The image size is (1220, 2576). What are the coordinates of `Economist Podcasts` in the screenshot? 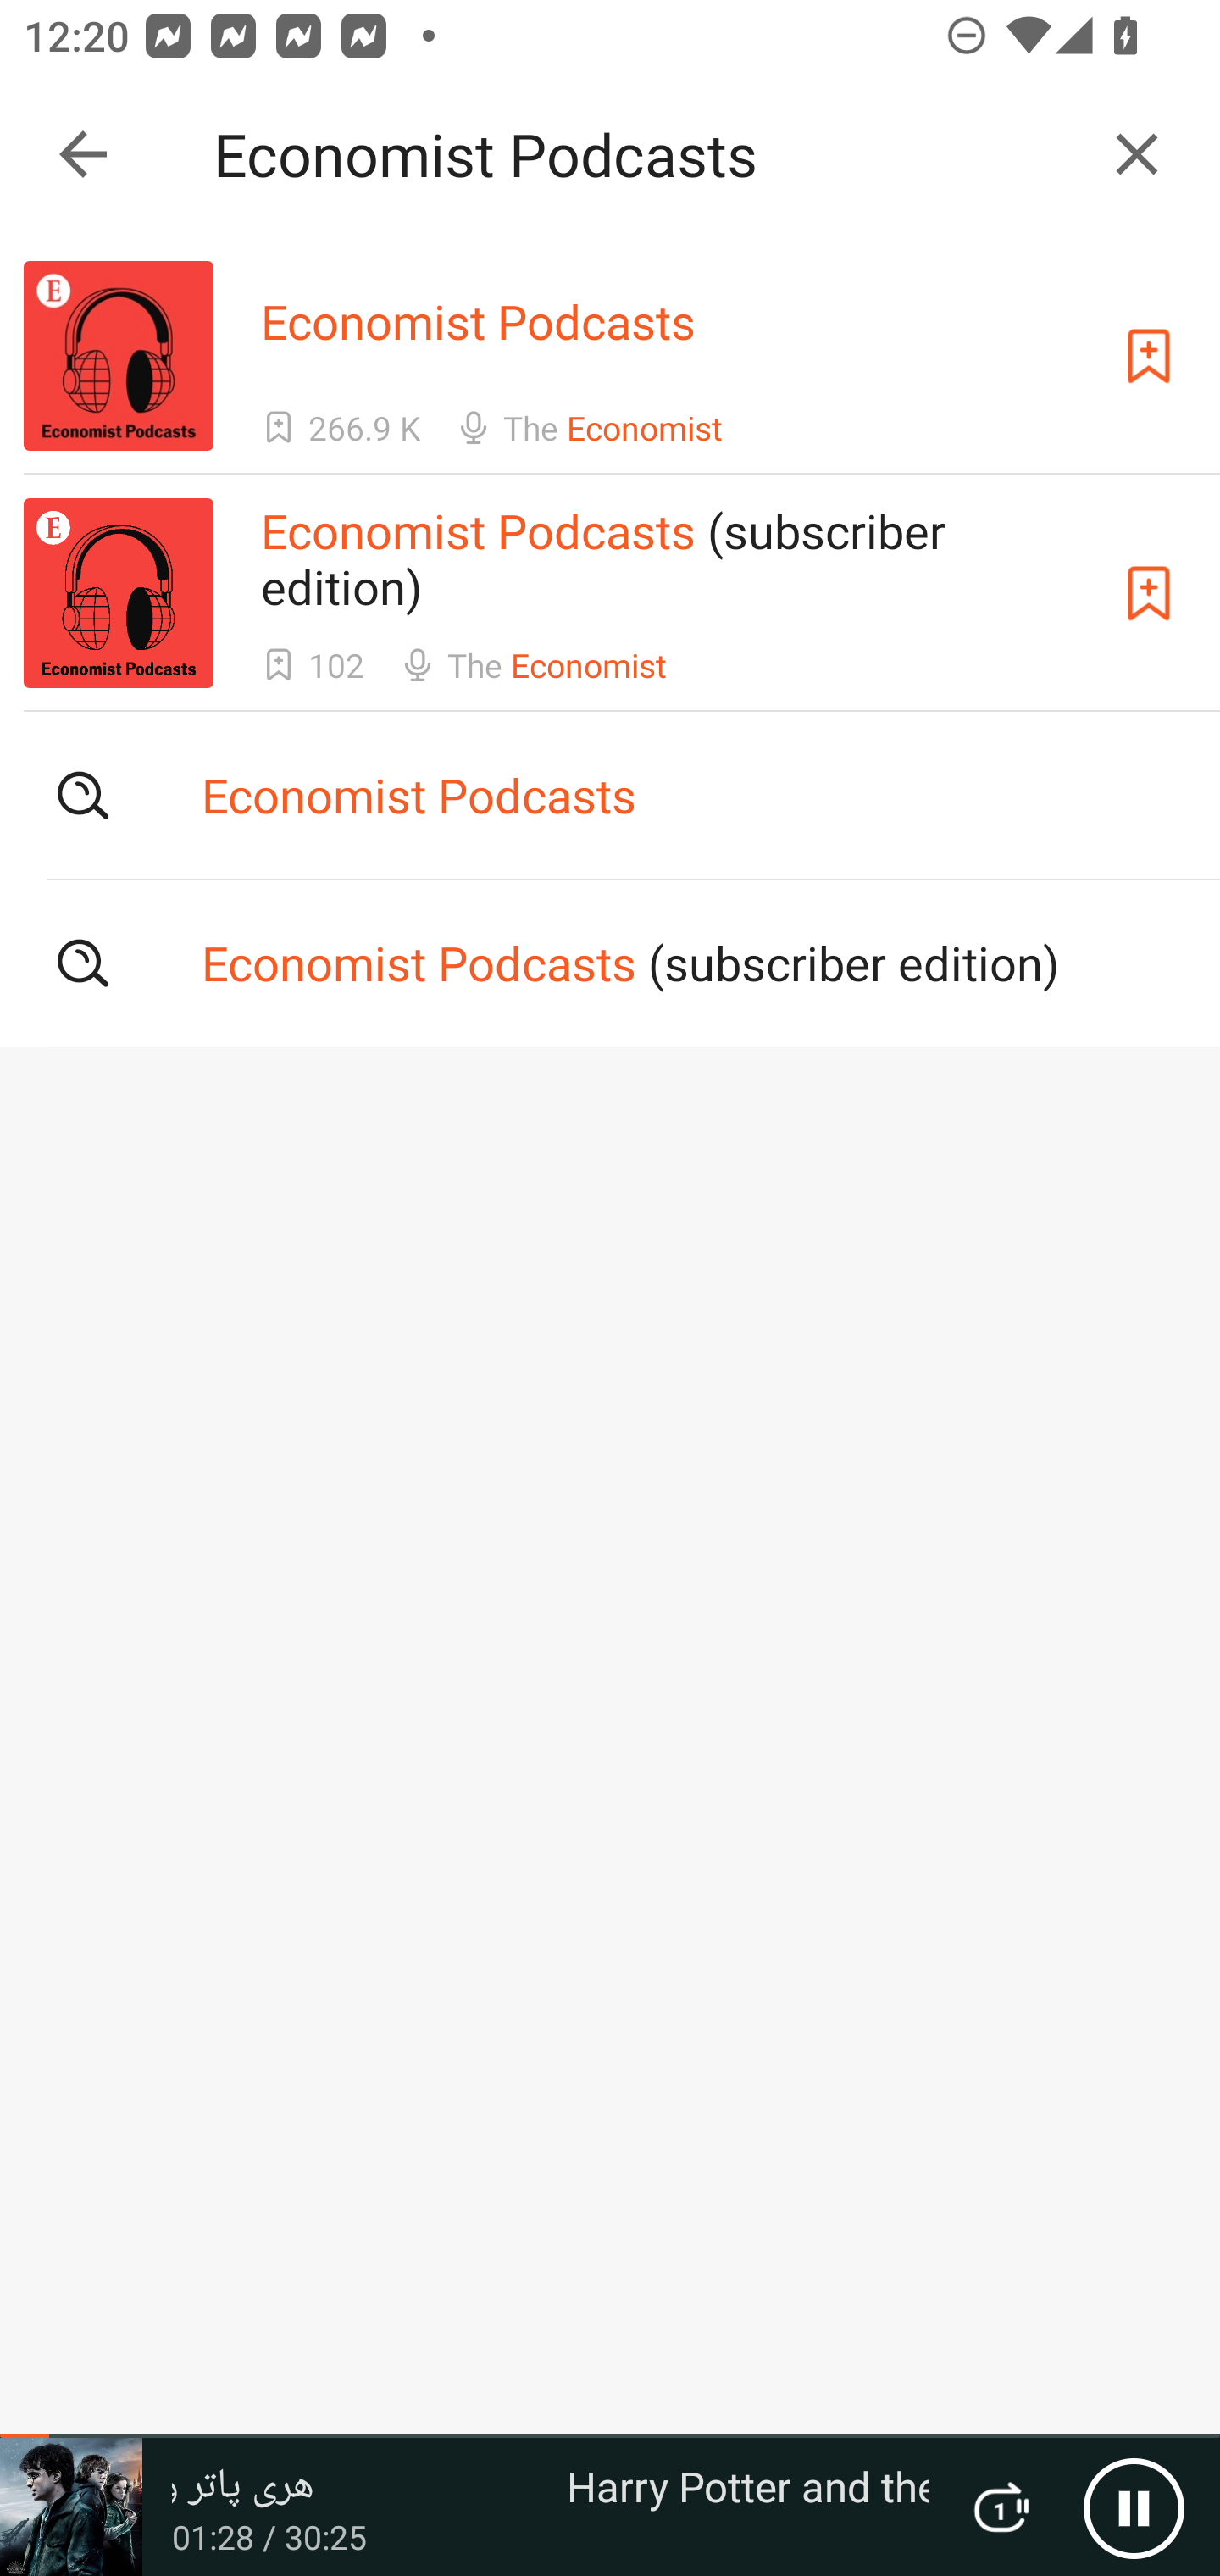 It's located at (645, 154).